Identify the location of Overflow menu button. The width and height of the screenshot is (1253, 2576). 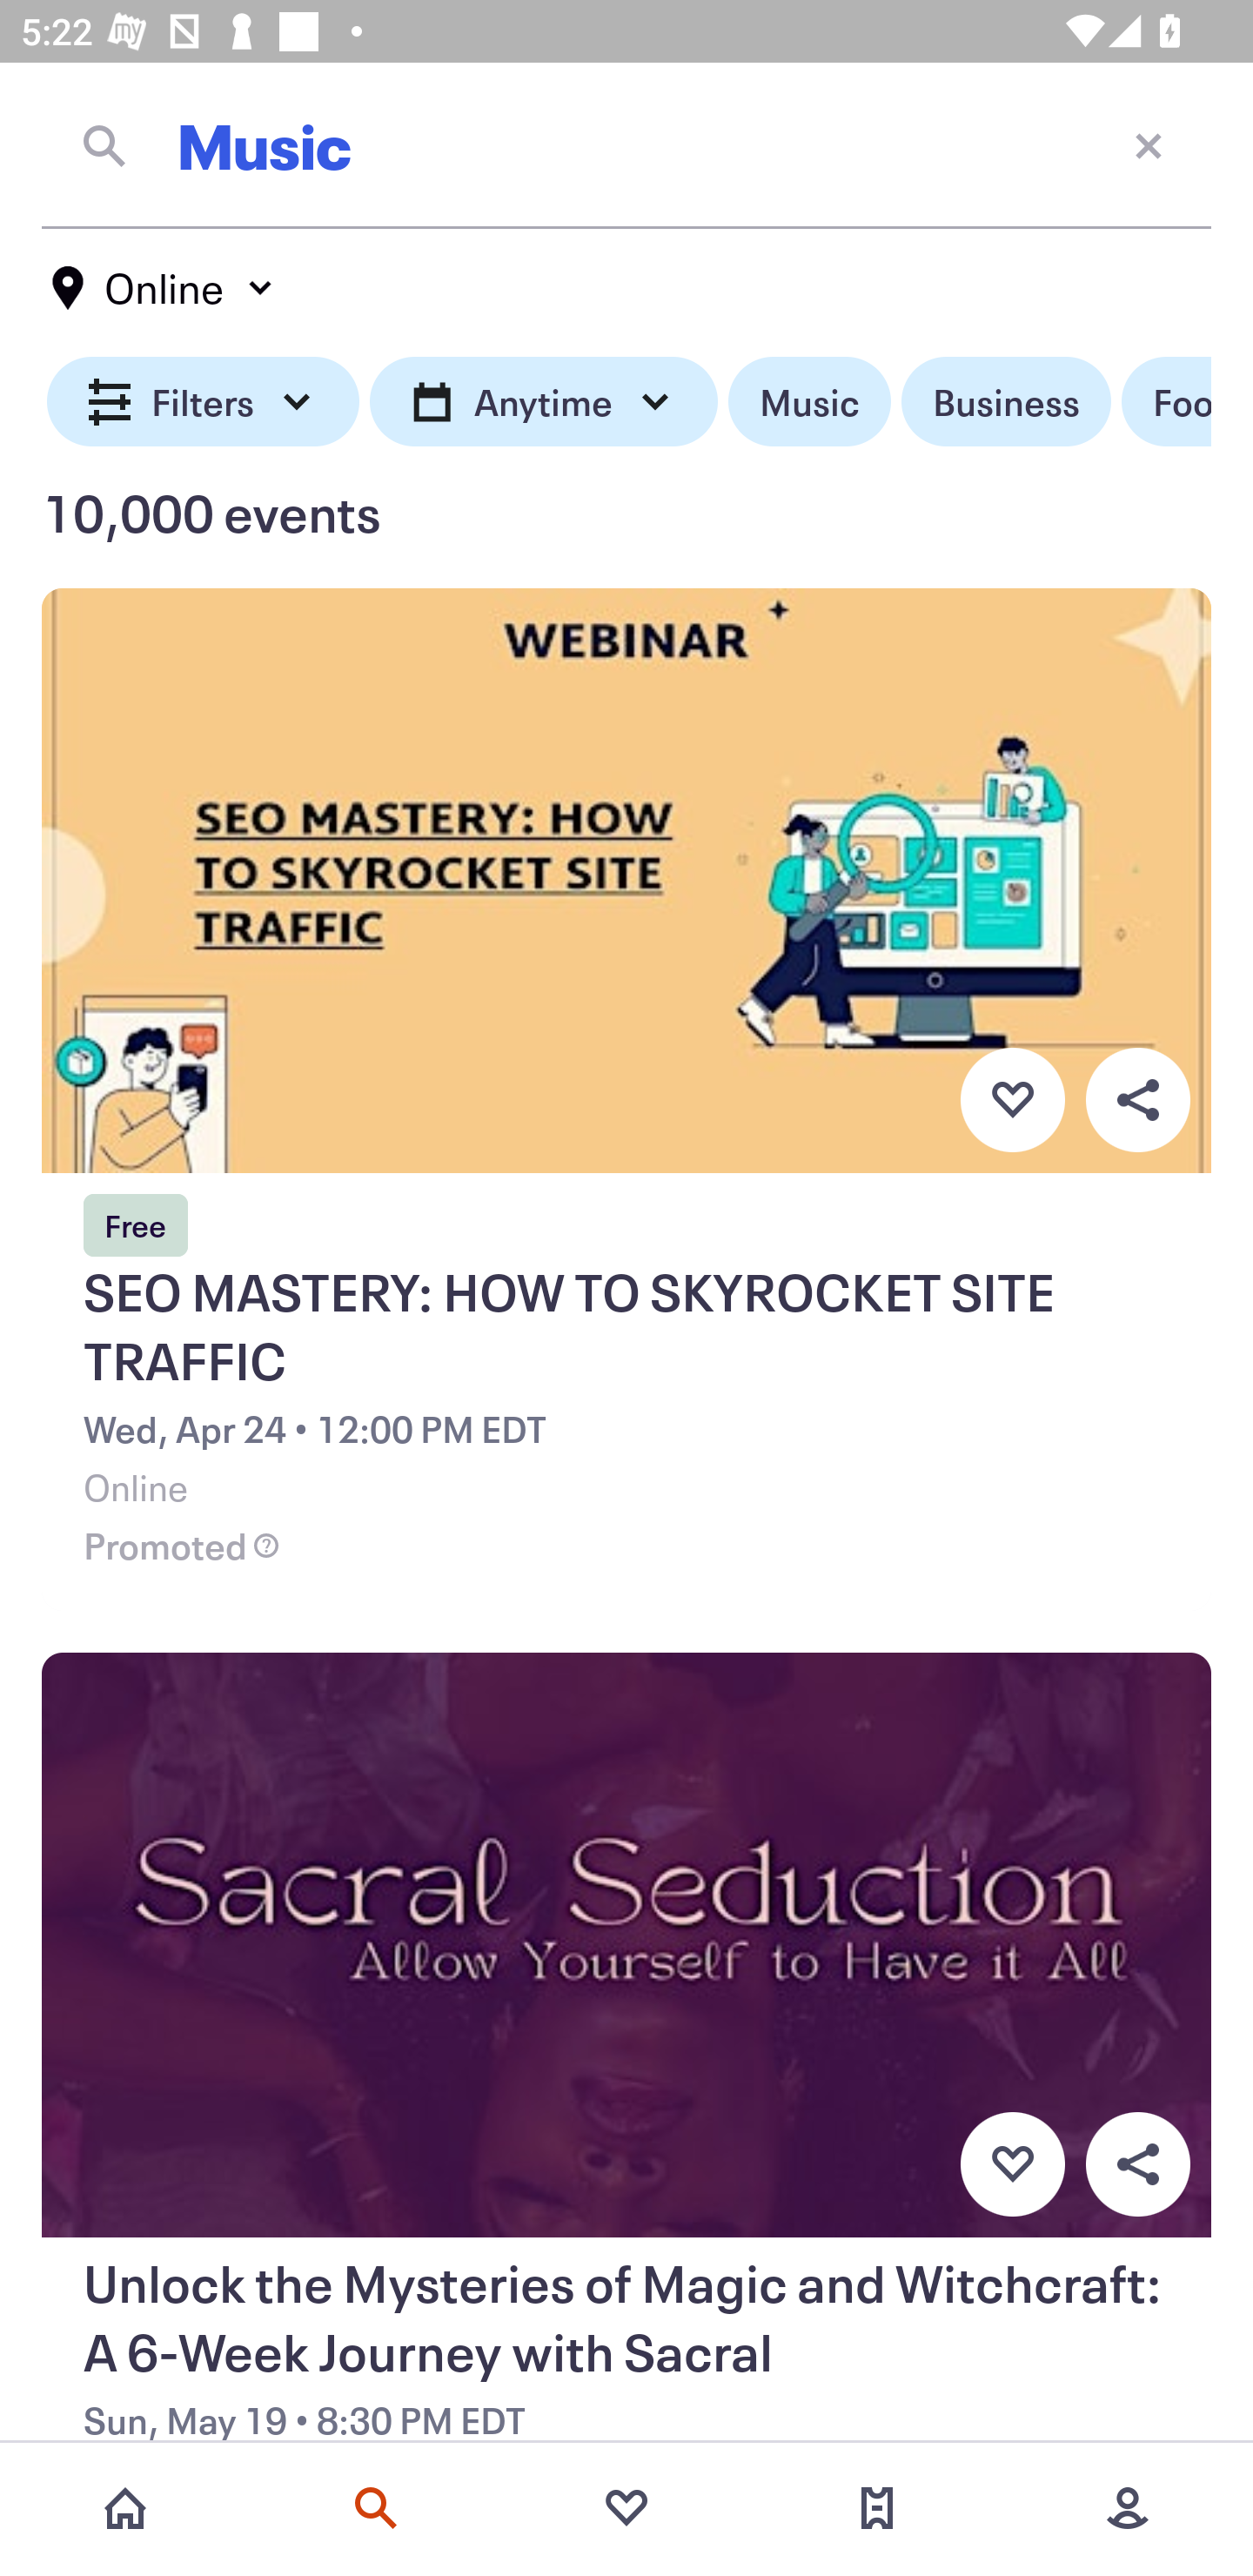
(1137, 2165).